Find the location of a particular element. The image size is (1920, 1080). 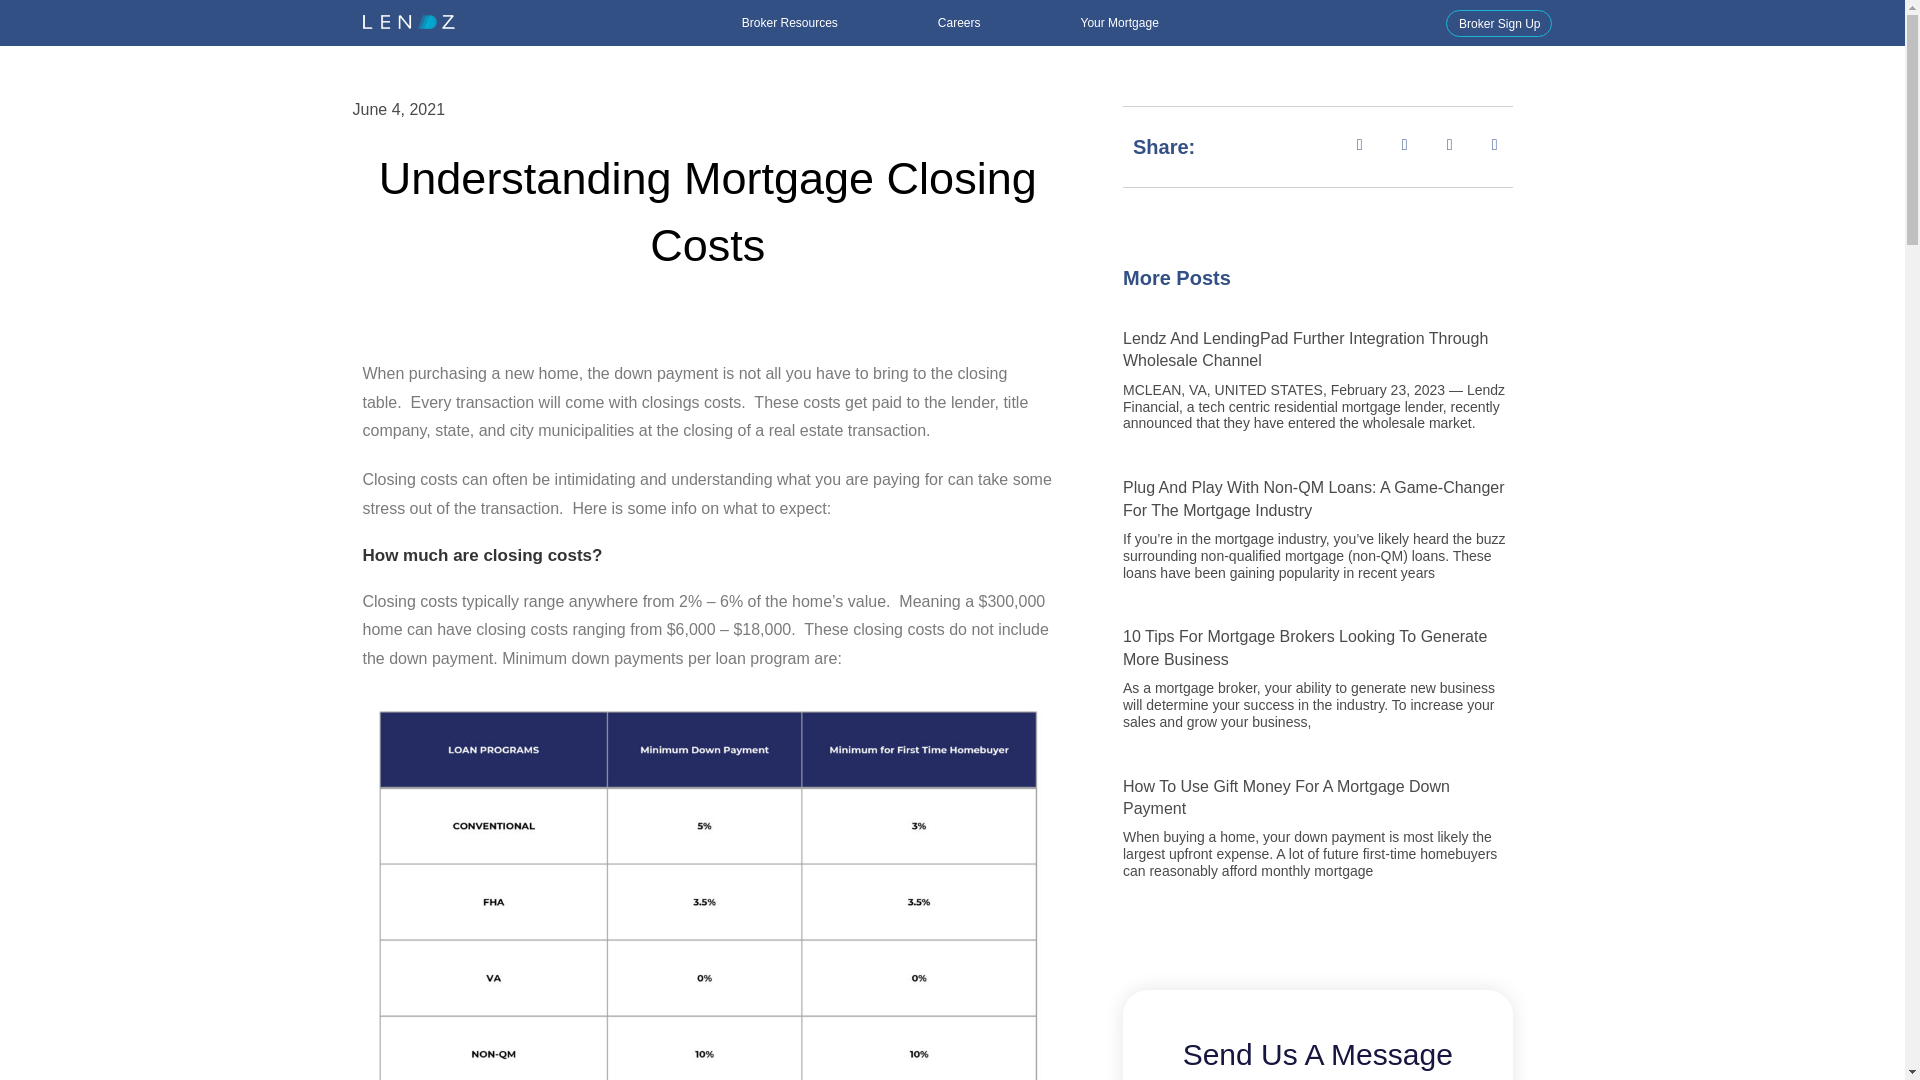

Your Mortgage is located at coordinates (1120, 22).